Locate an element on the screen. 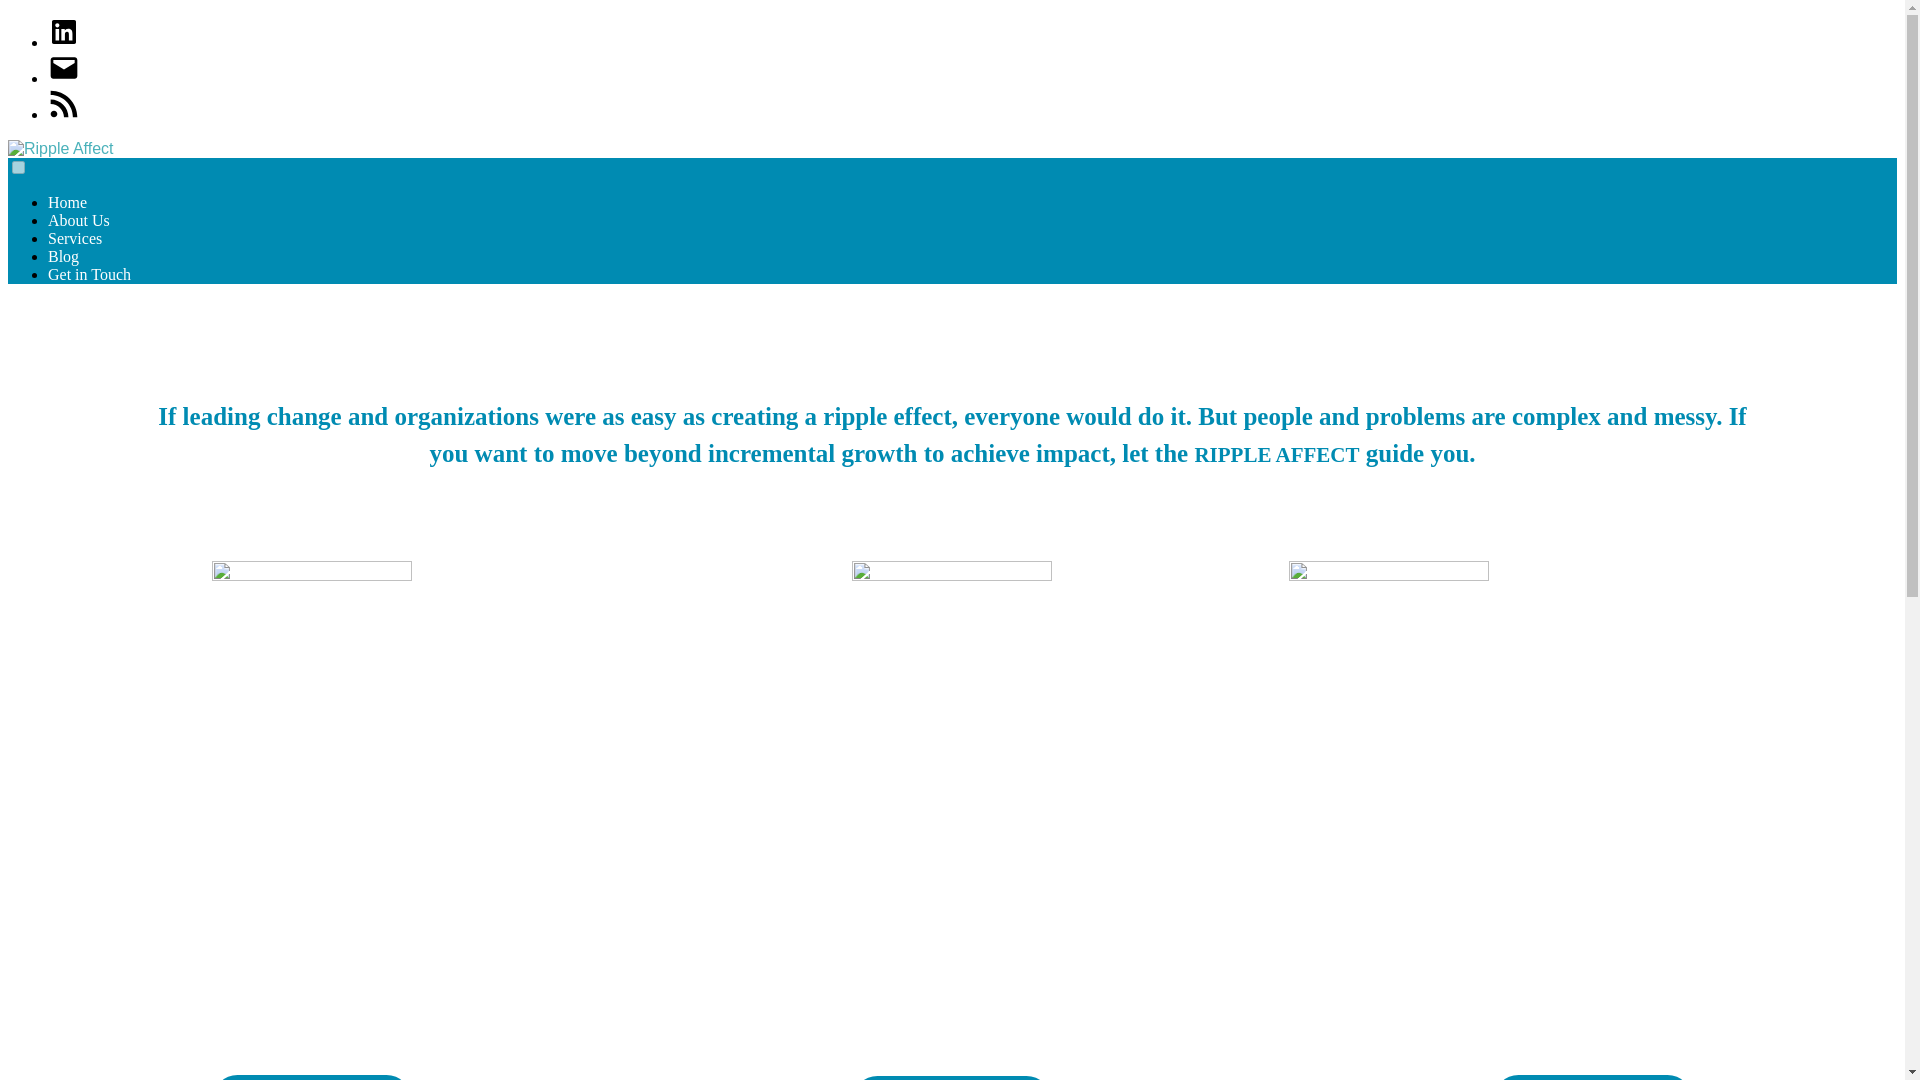  Feed is located at coordinates (64, 114).